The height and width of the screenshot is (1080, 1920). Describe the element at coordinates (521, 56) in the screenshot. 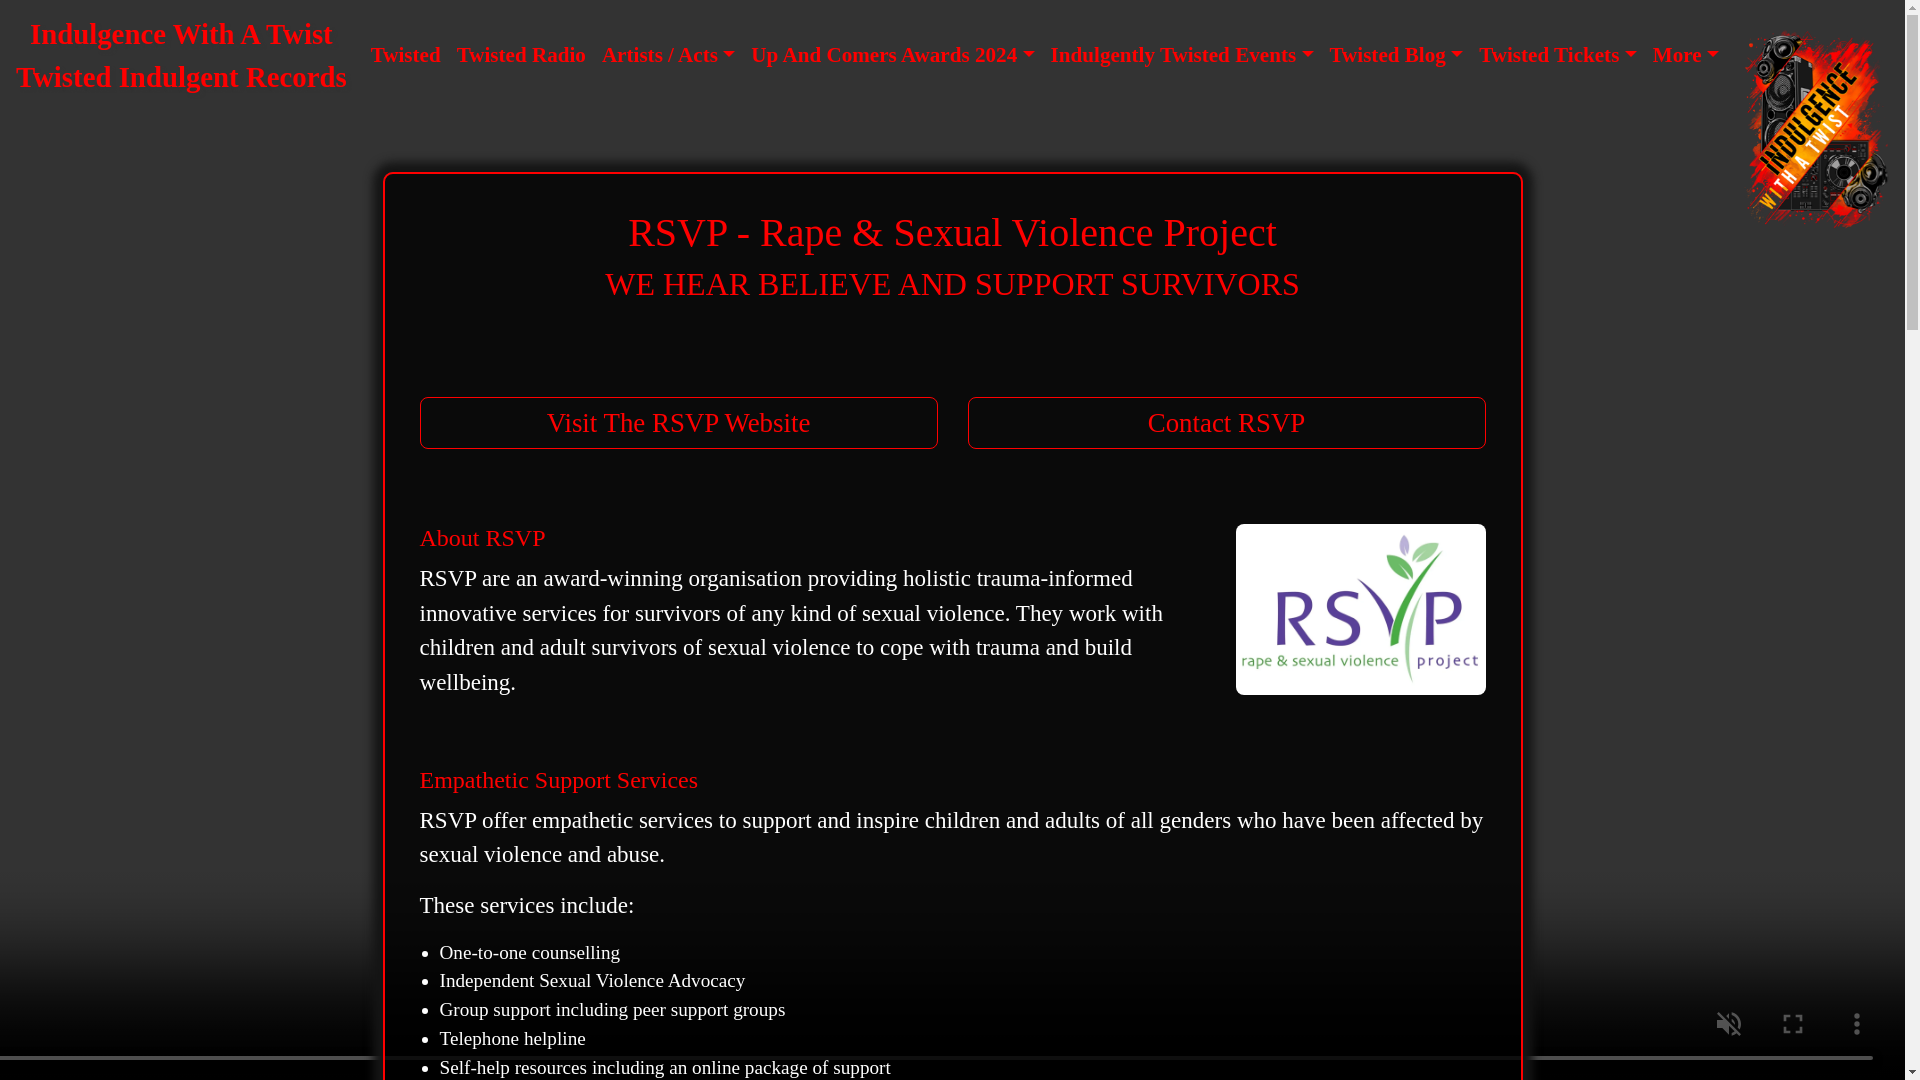

I see `Twisted Radio` at that location.